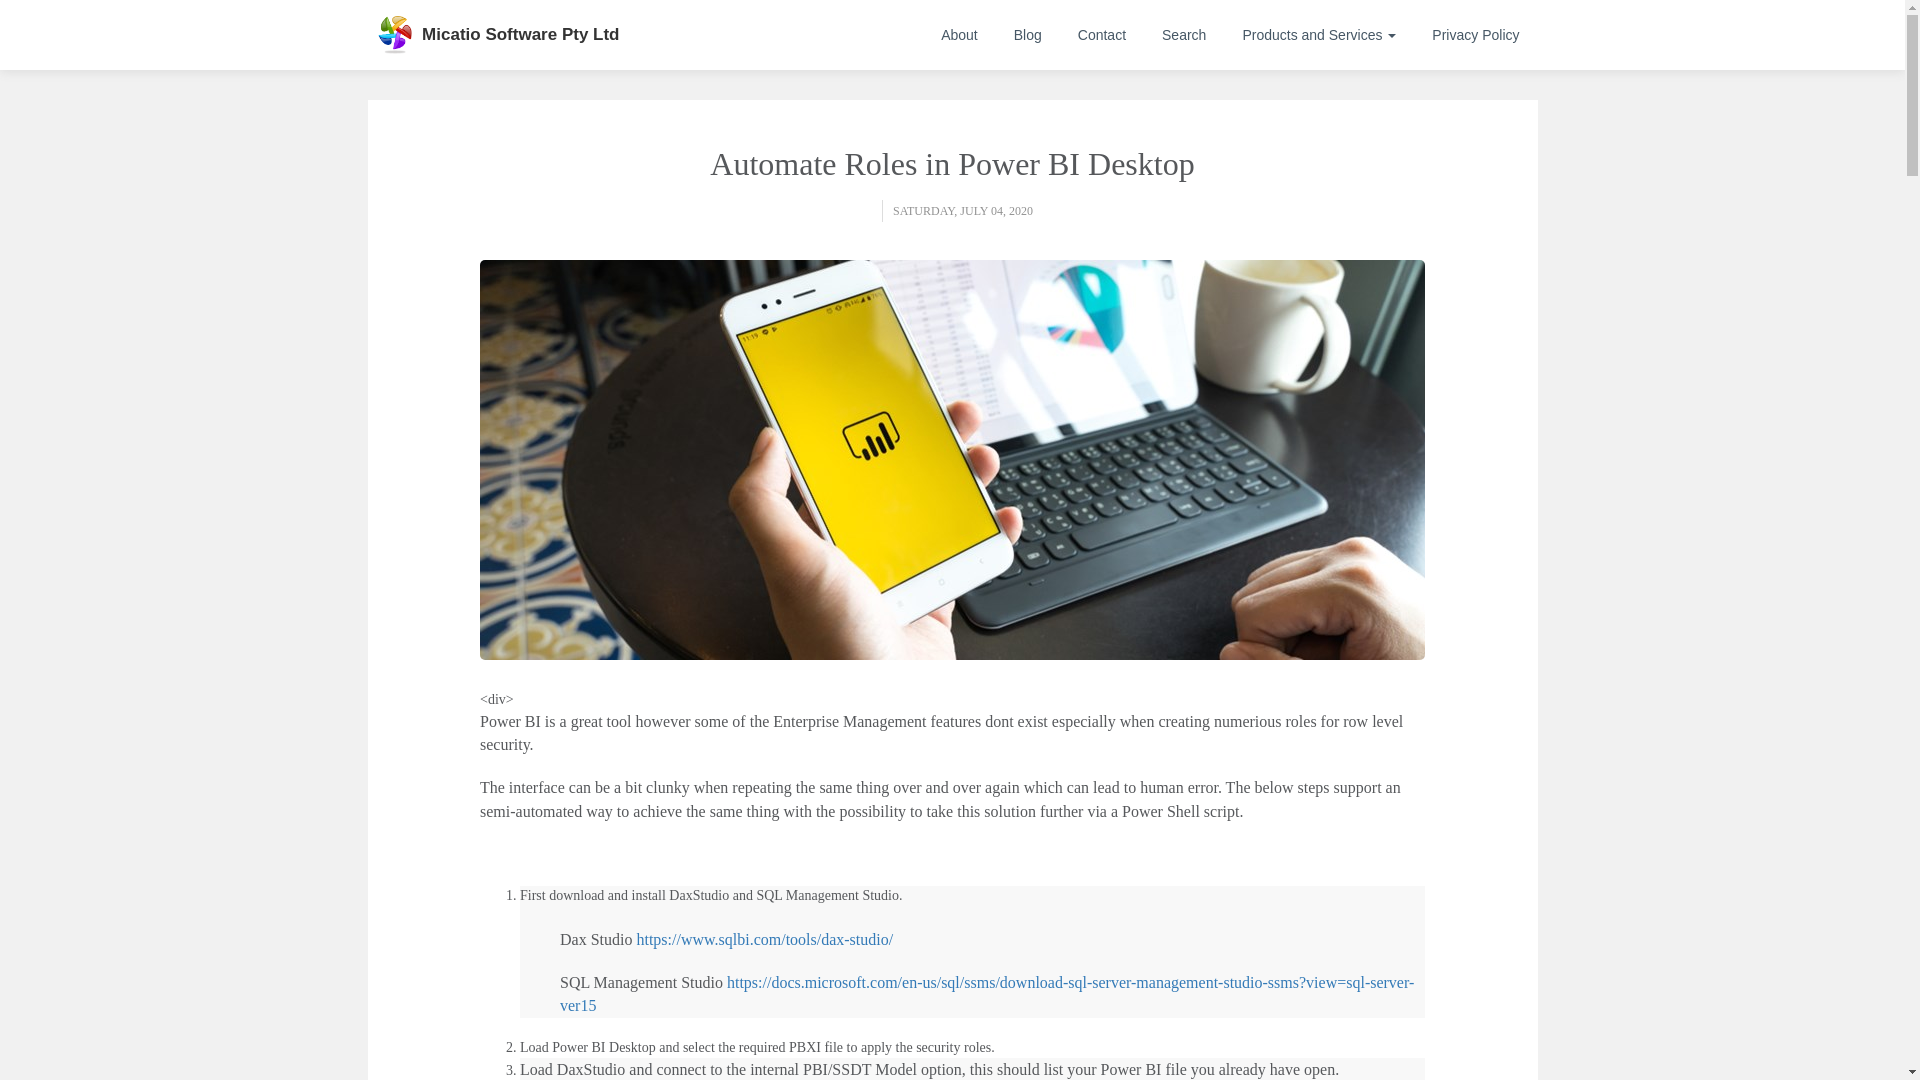  Describe the element at coordinates (520, 34) in the screenshot. I see `Micatio Software Pty Ltd` at that location.